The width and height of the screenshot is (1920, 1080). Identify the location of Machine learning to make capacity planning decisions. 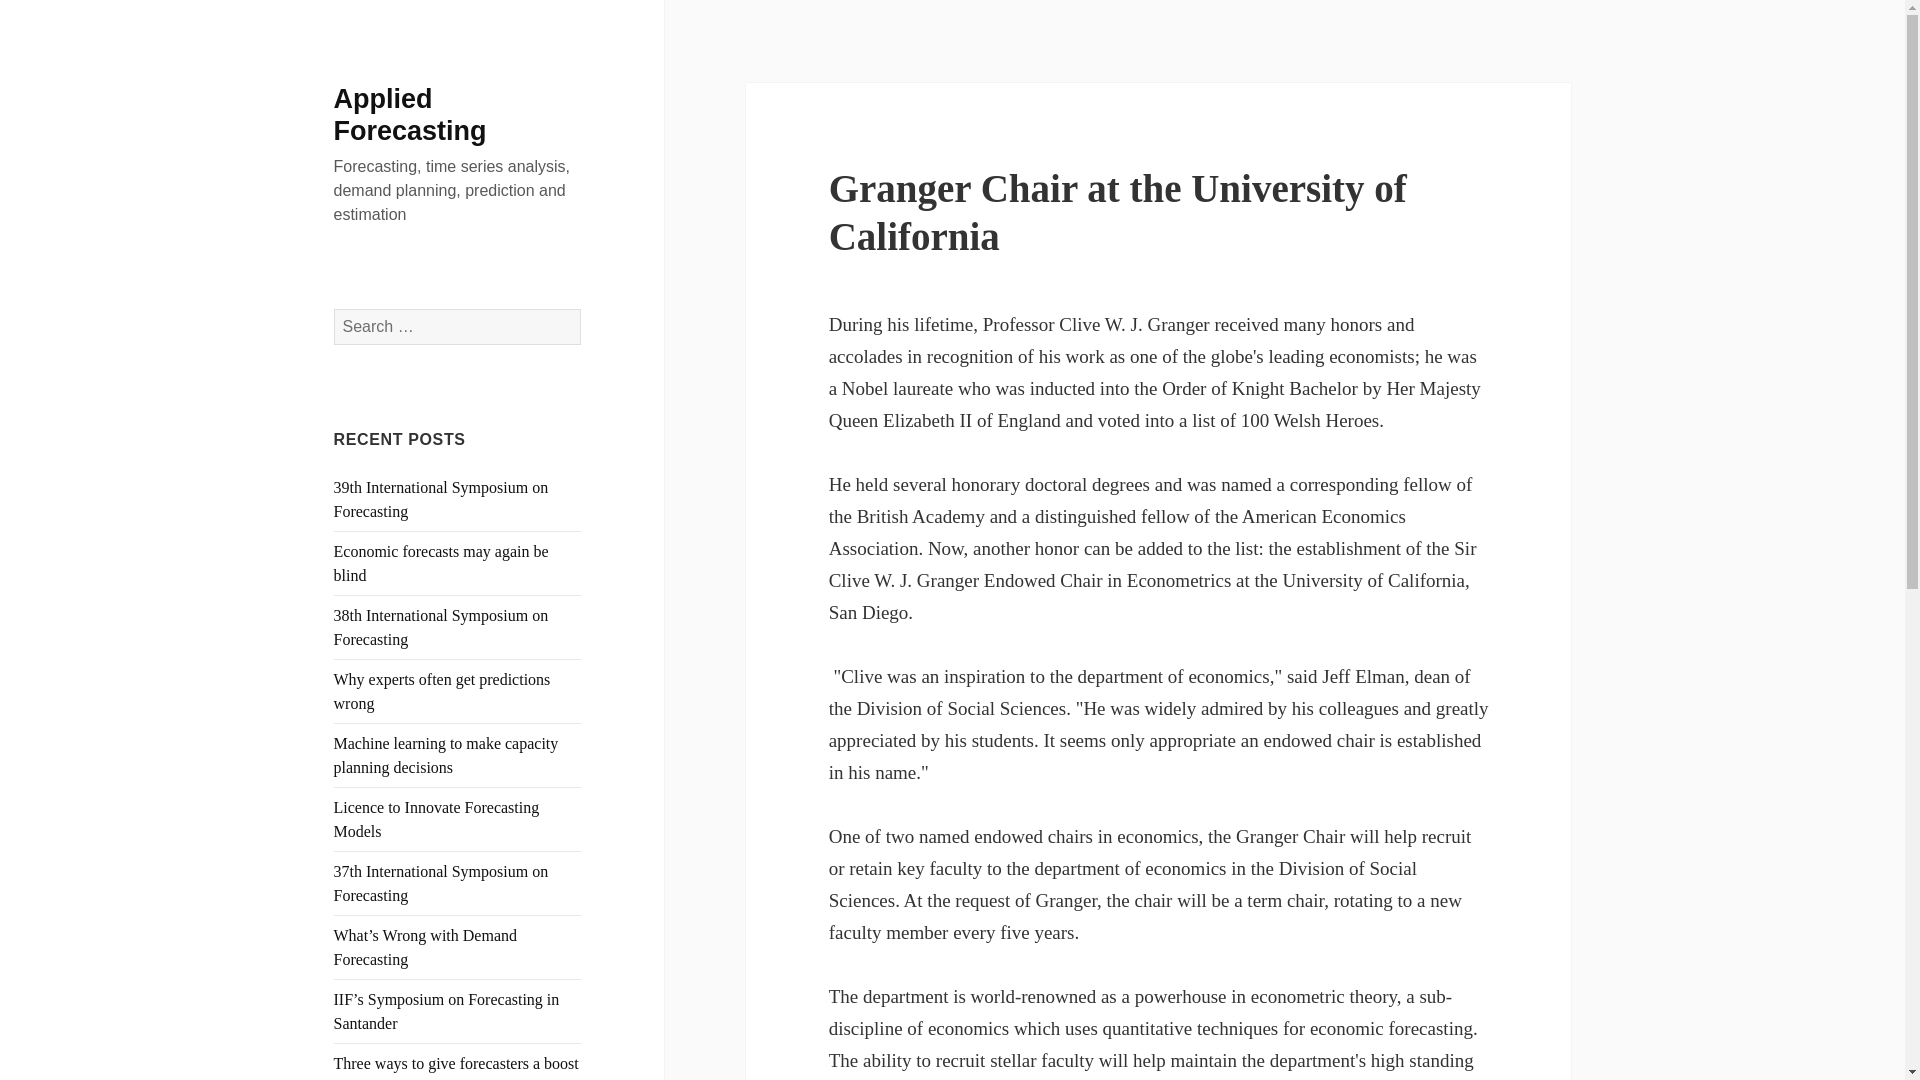
(446, 756).